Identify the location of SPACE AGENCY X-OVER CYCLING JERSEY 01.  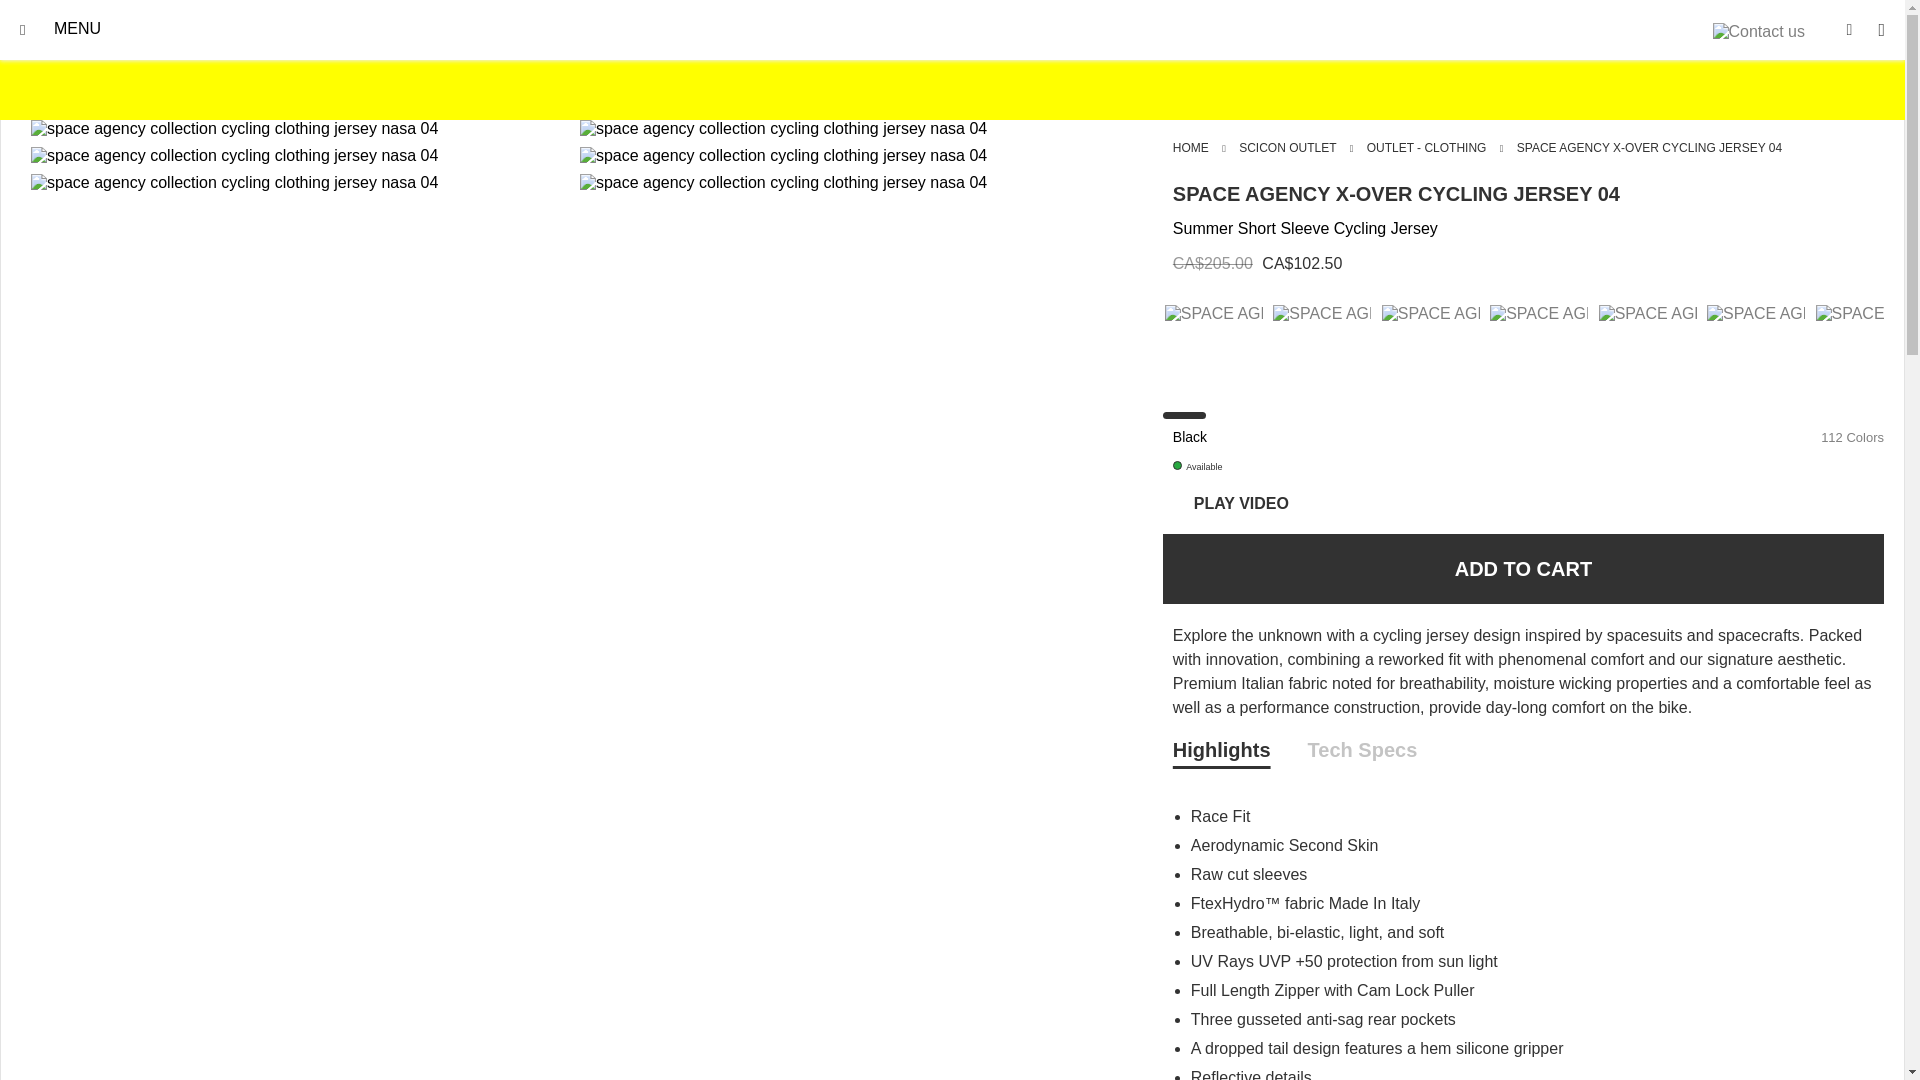
(1432, 351).